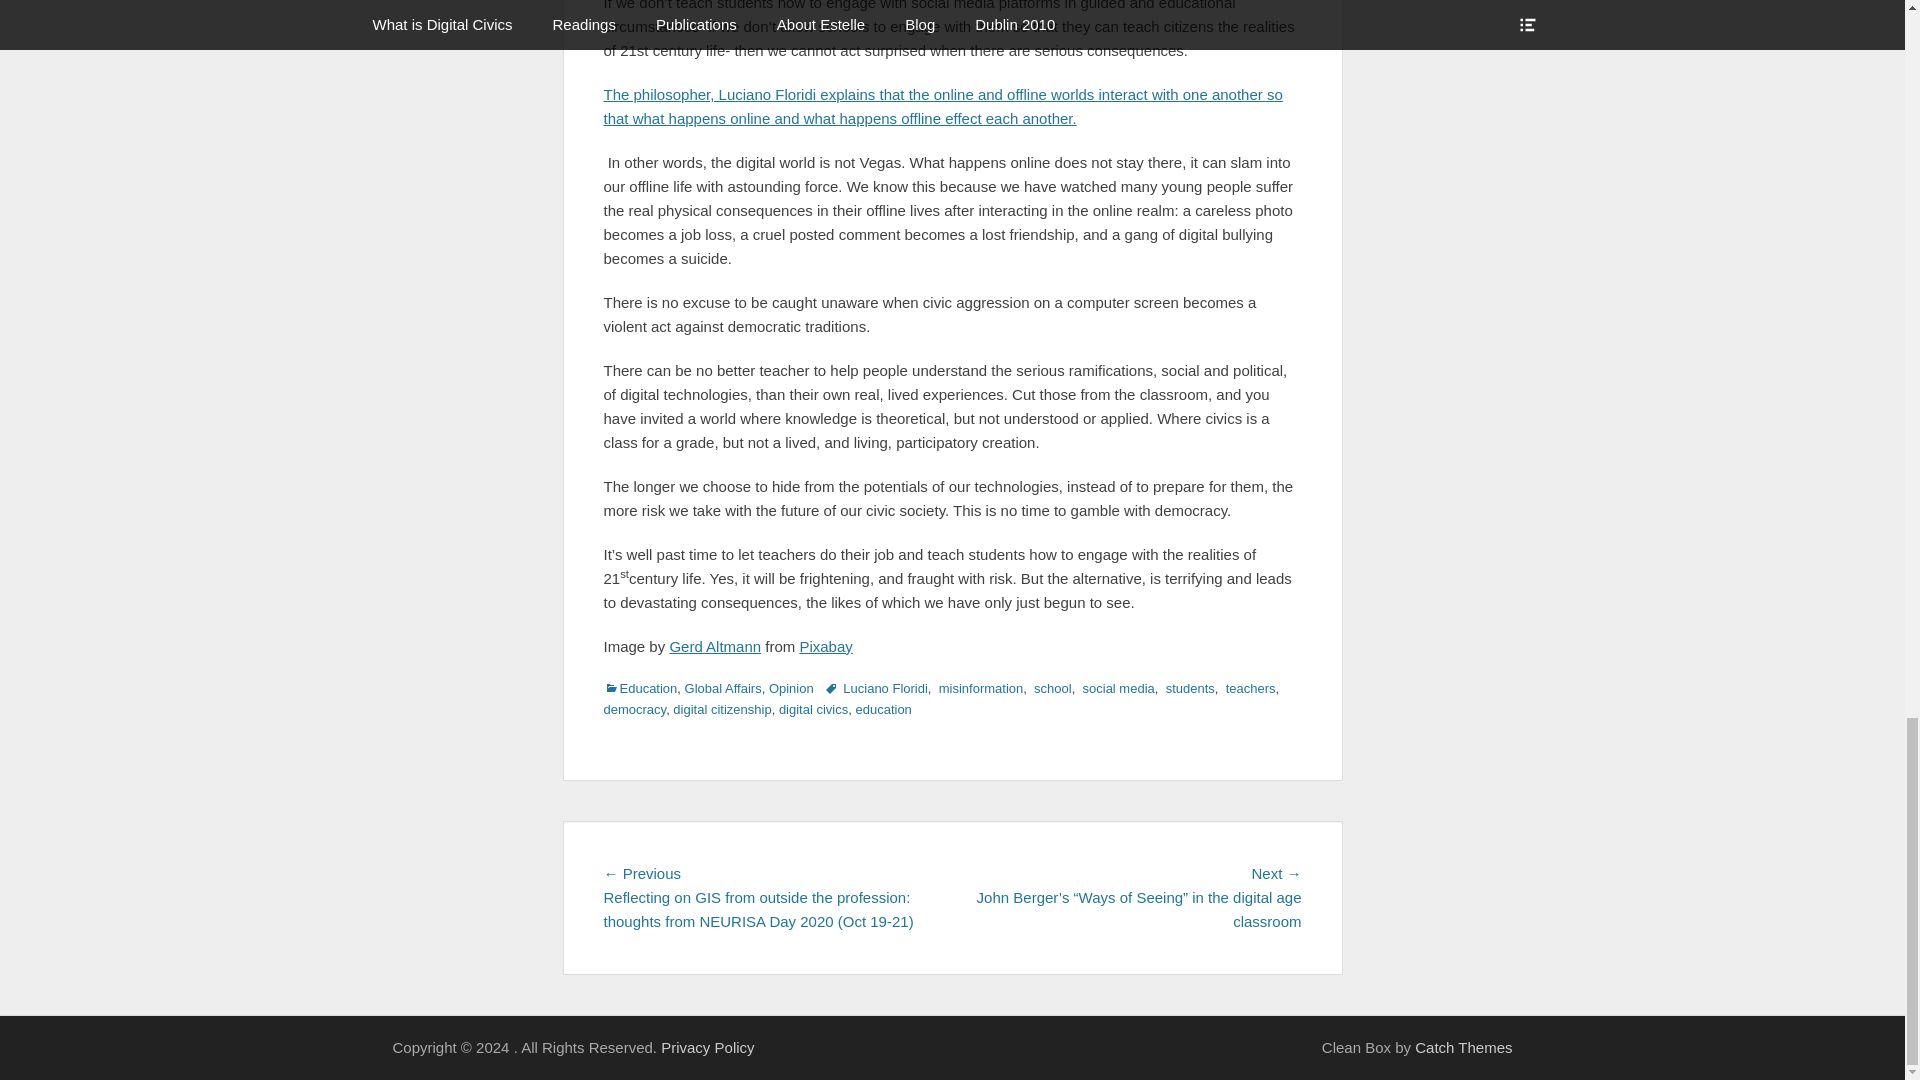 This screenshot has height=1080, width=1920. What do you see at coordinates (714, 646) in the screenshot?
I see `Gerd Altmann` at bounding box center [714, 646].